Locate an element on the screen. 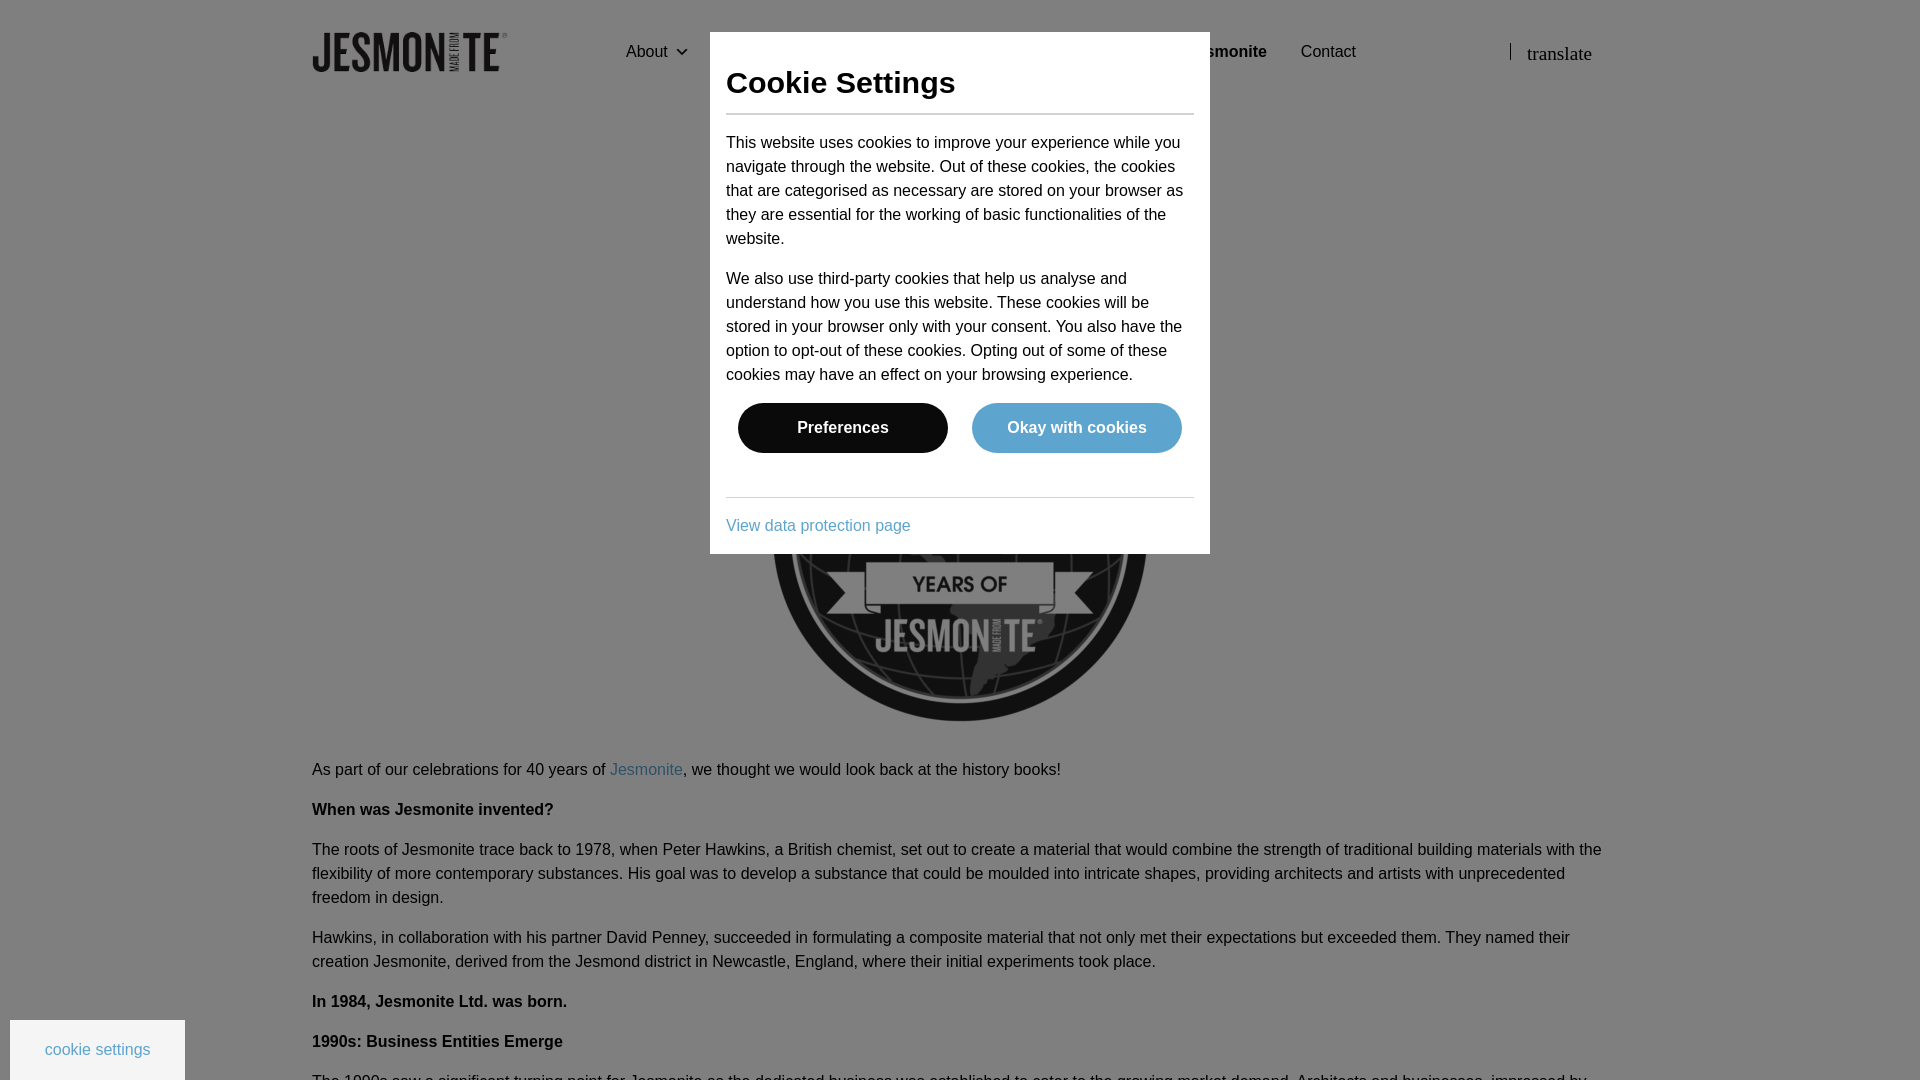 The image size is (1920, 1080). Be a Distributor is located at coordinates (1064, 52).